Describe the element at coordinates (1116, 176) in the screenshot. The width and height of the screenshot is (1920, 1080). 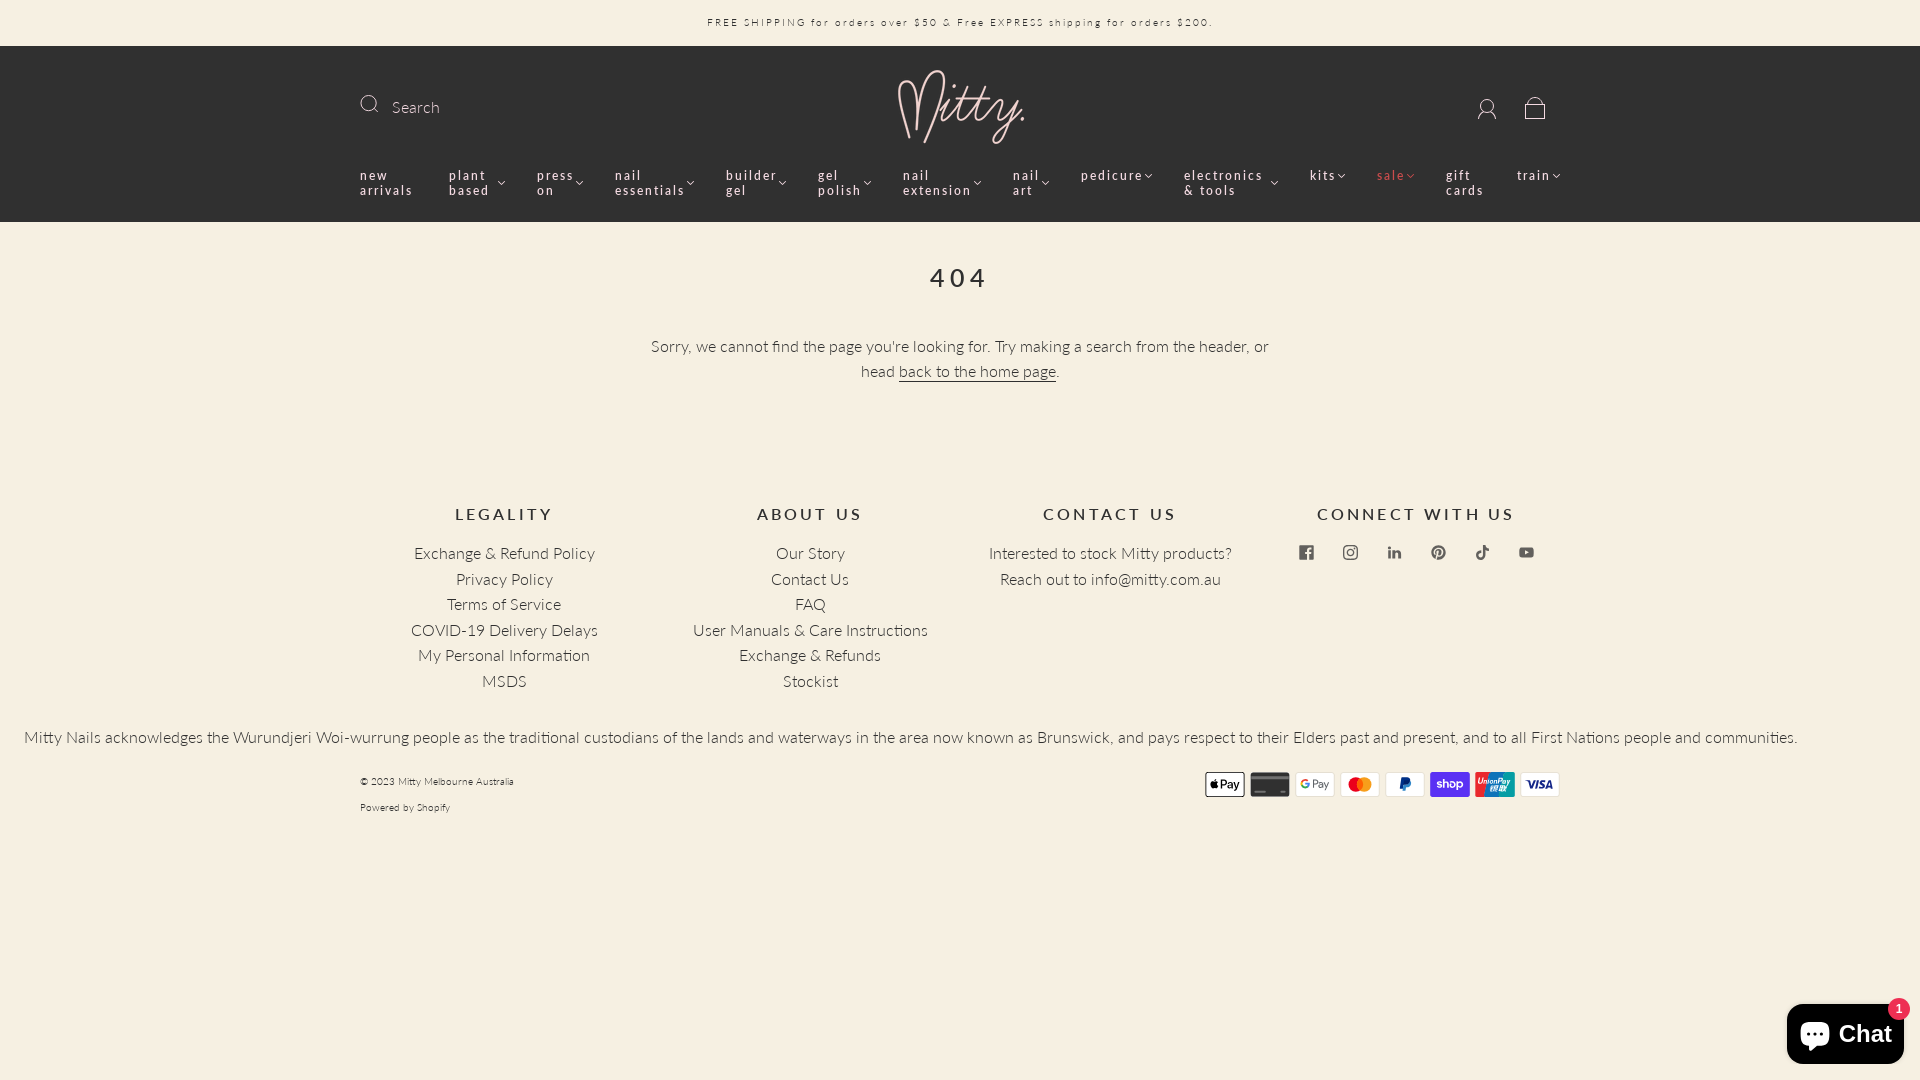
I see `pedicure` at that location.